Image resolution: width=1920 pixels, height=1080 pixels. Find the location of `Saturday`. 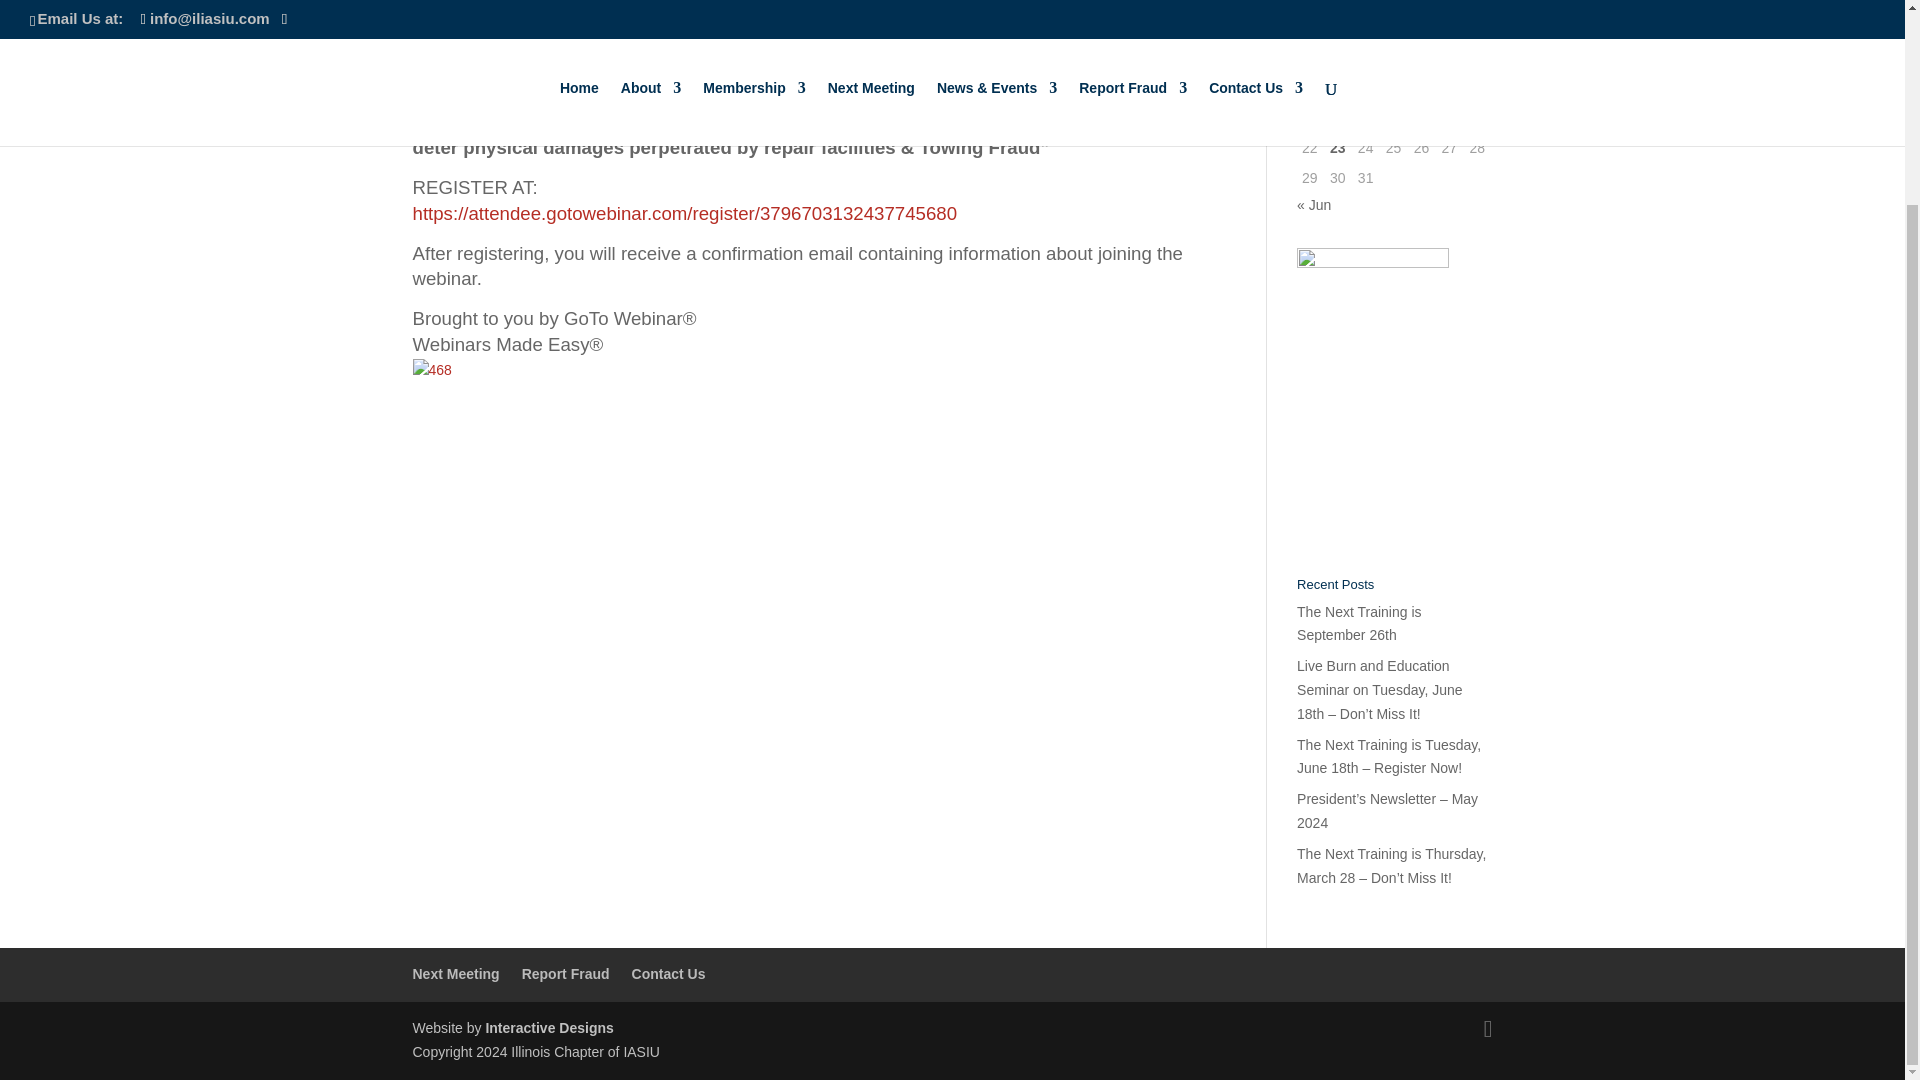

Saturday is located at coordinates (1450, 30).